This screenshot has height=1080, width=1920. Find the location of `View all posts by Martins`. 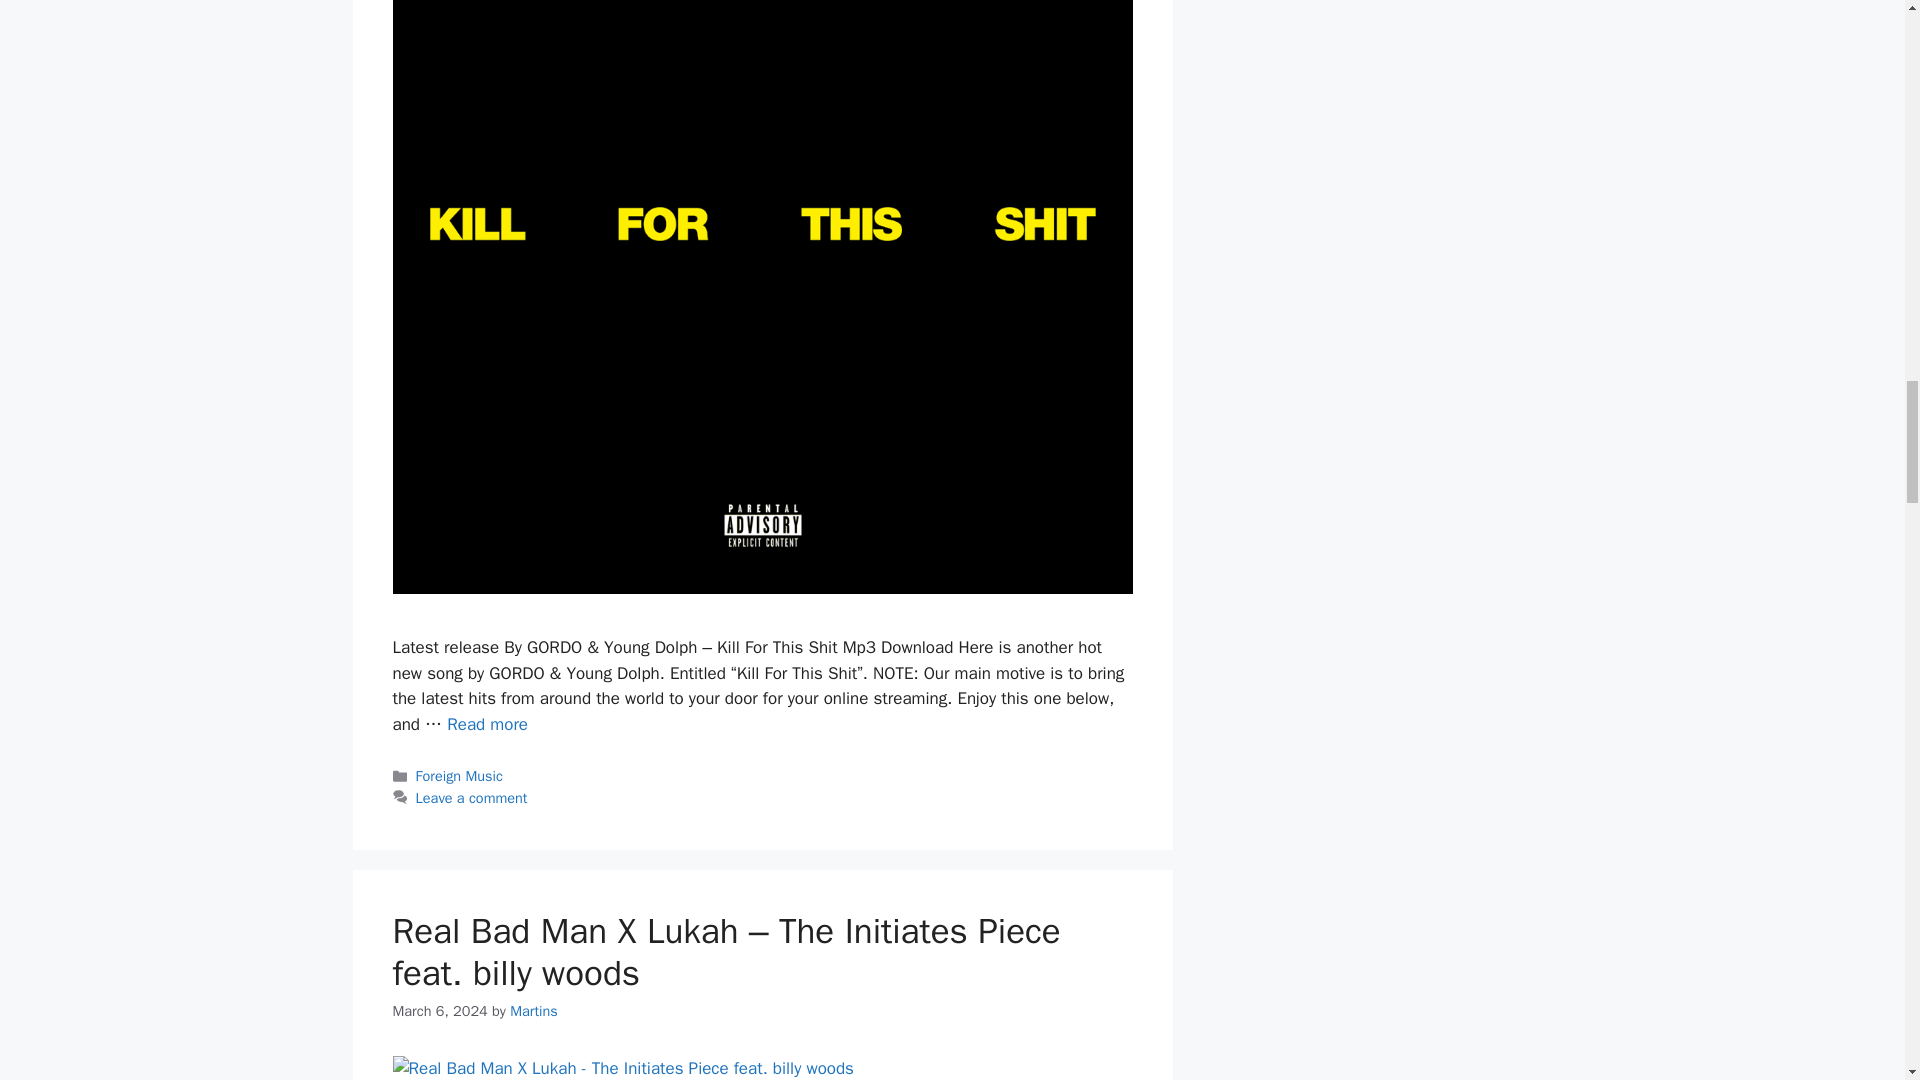

View all posts by Martins is located at coordinates (534, 1010).